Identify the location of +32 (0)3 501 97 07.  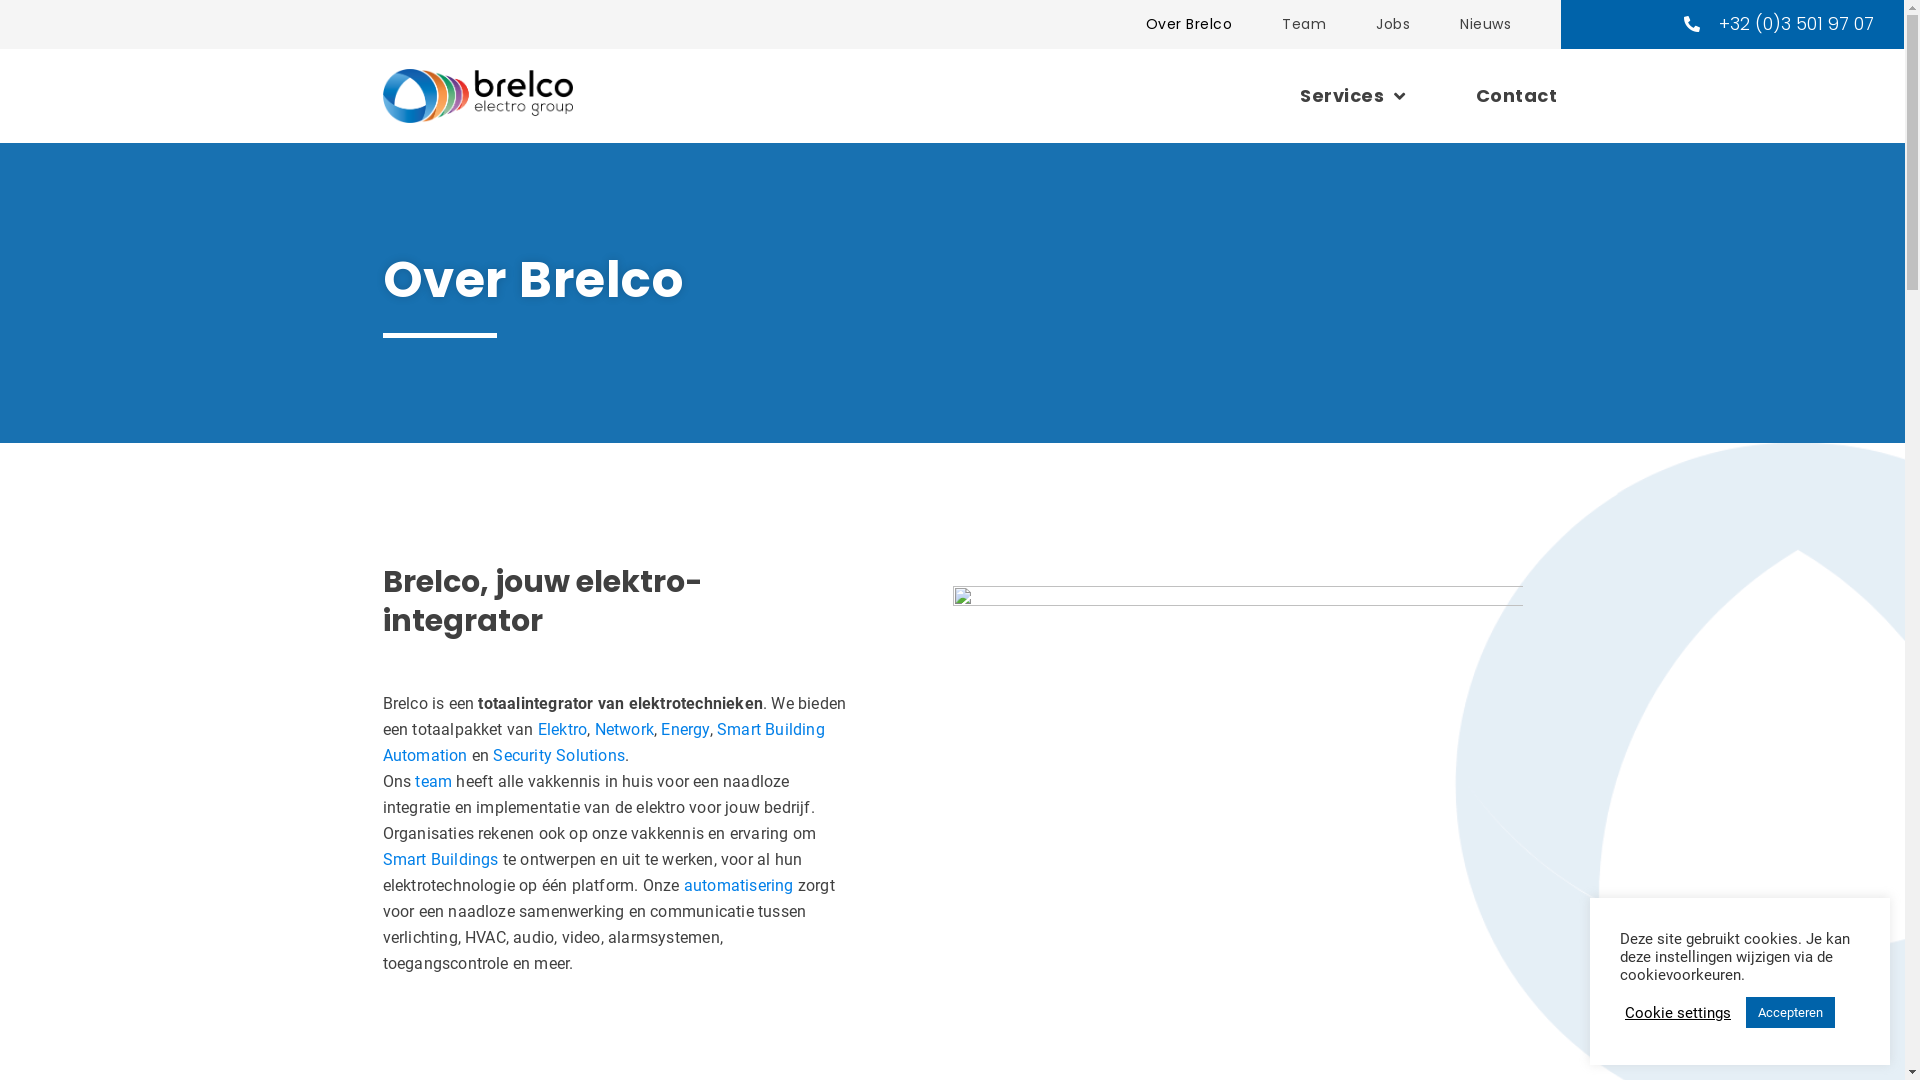
(1777, 24).